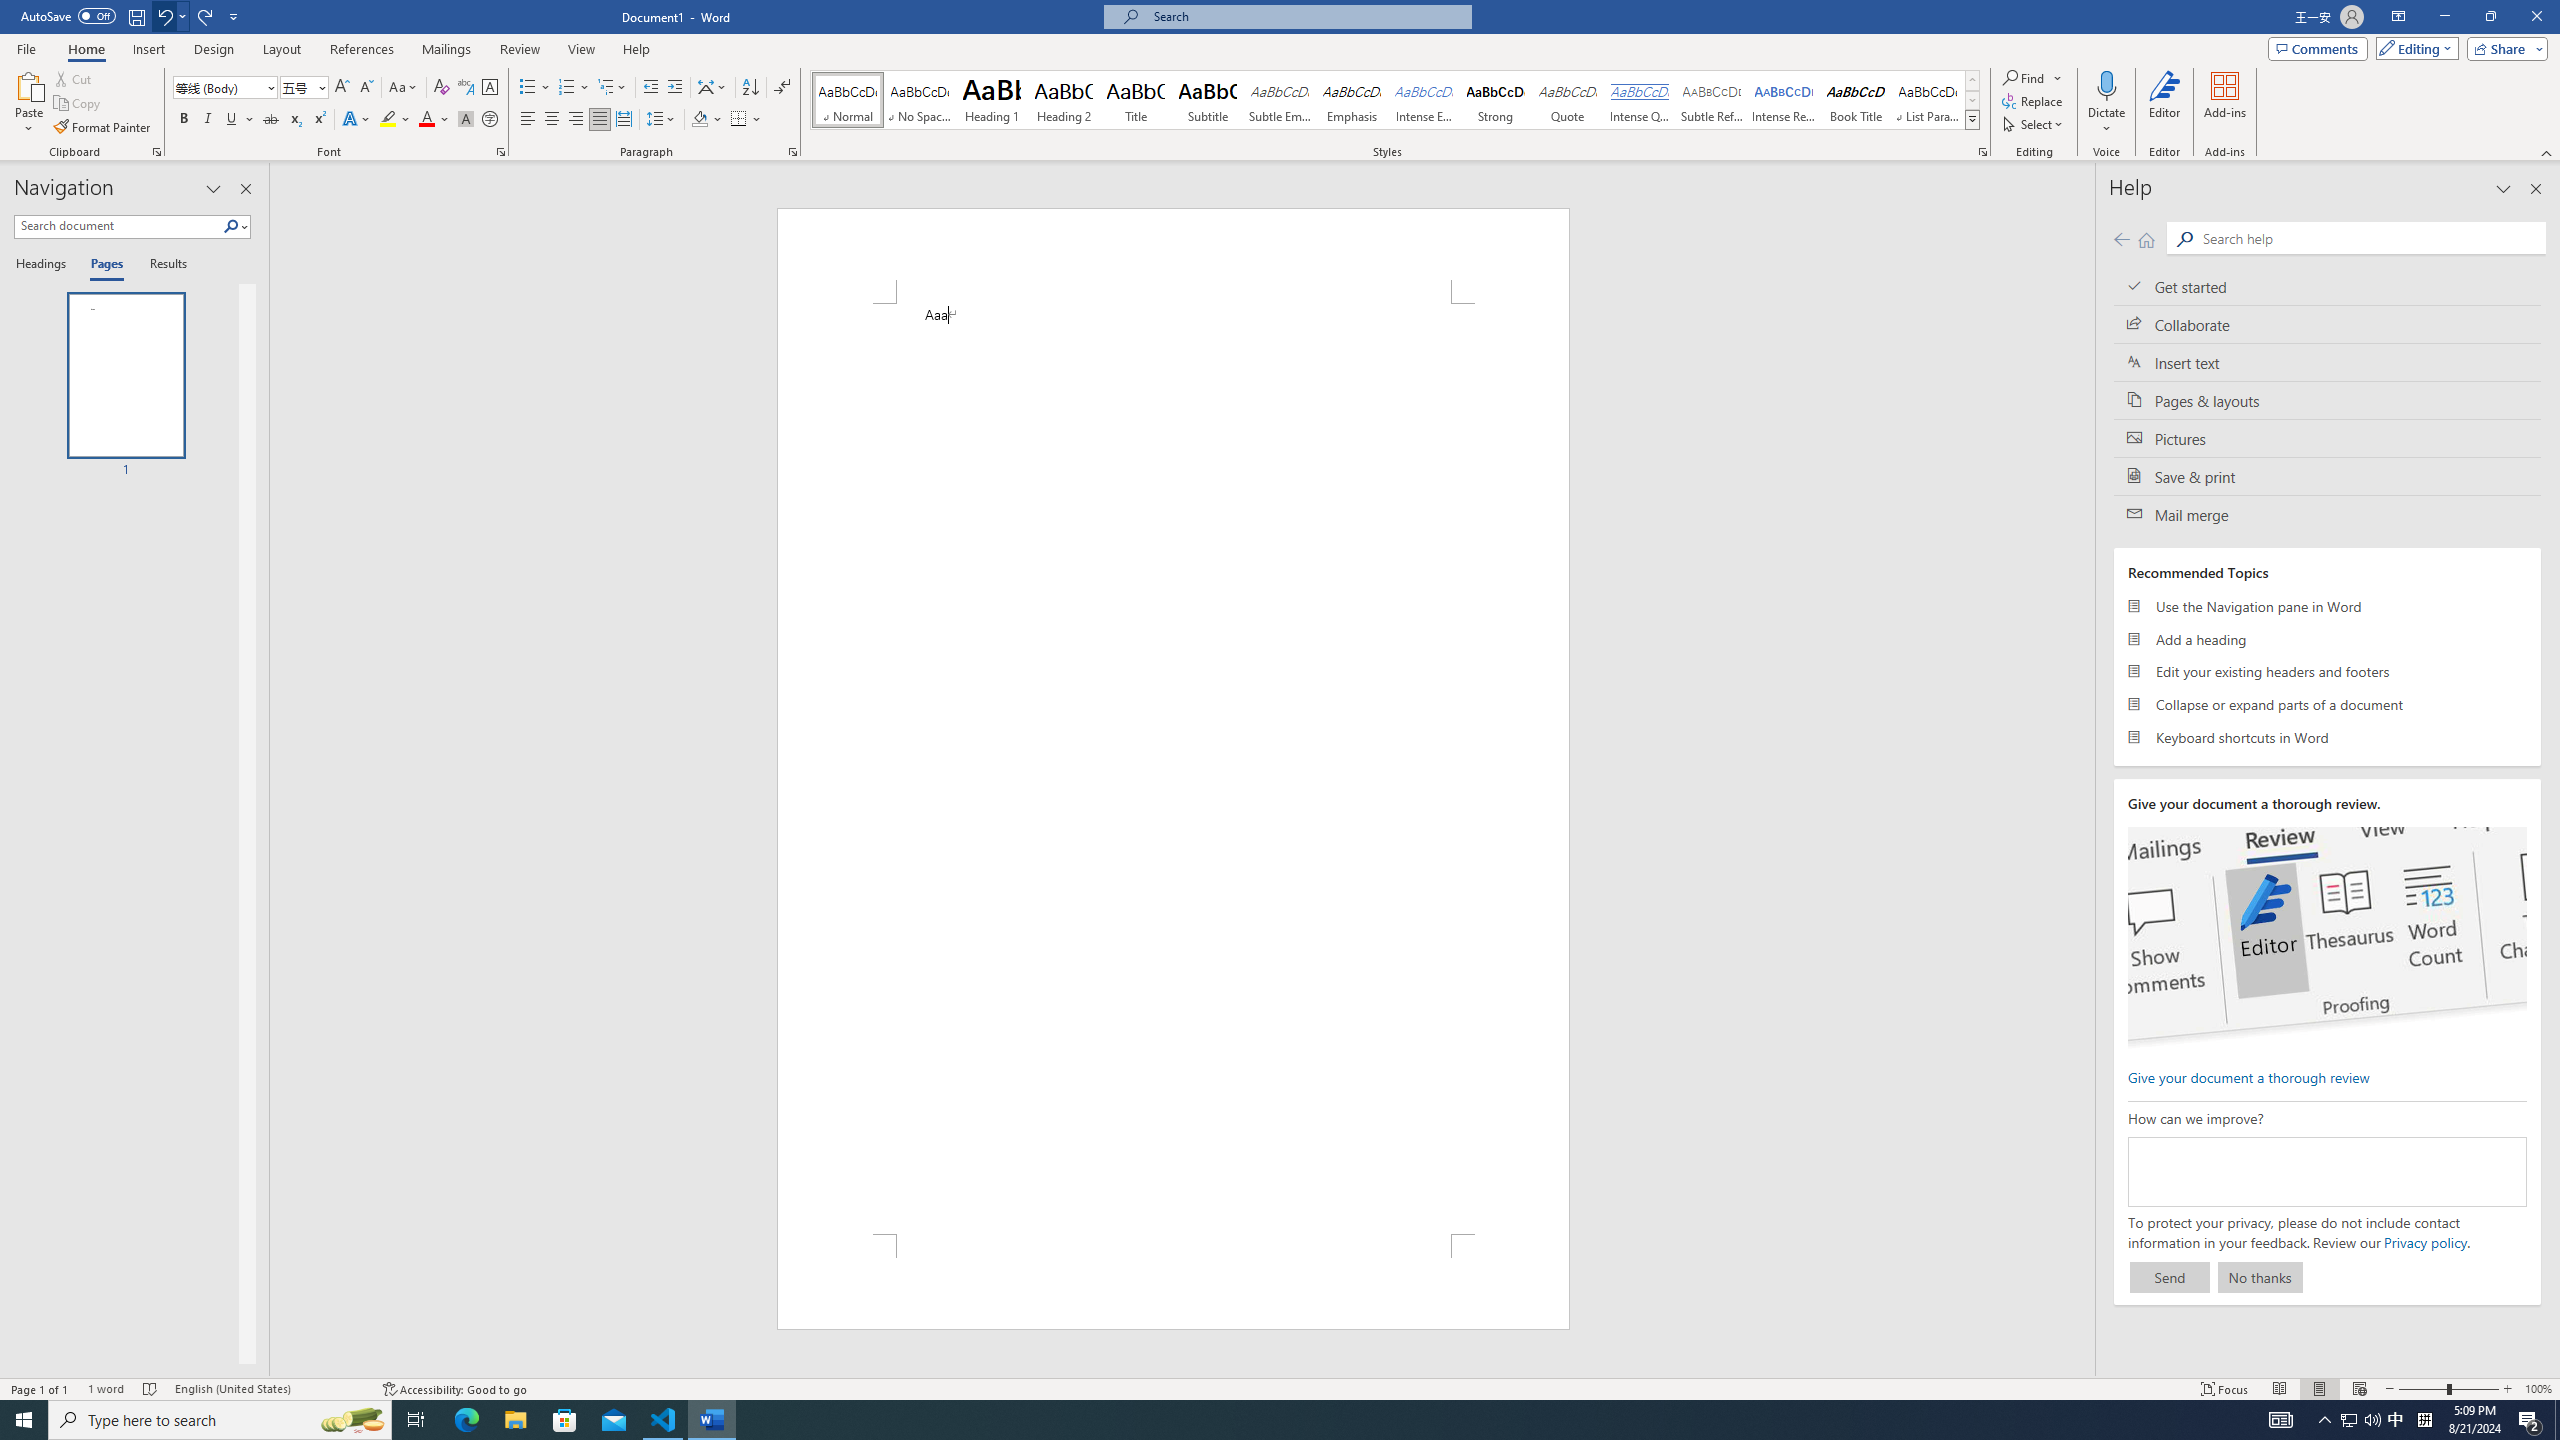  Describe the element at coordinates (2414, 48) in the screenshot. I see `Mode` at that location.